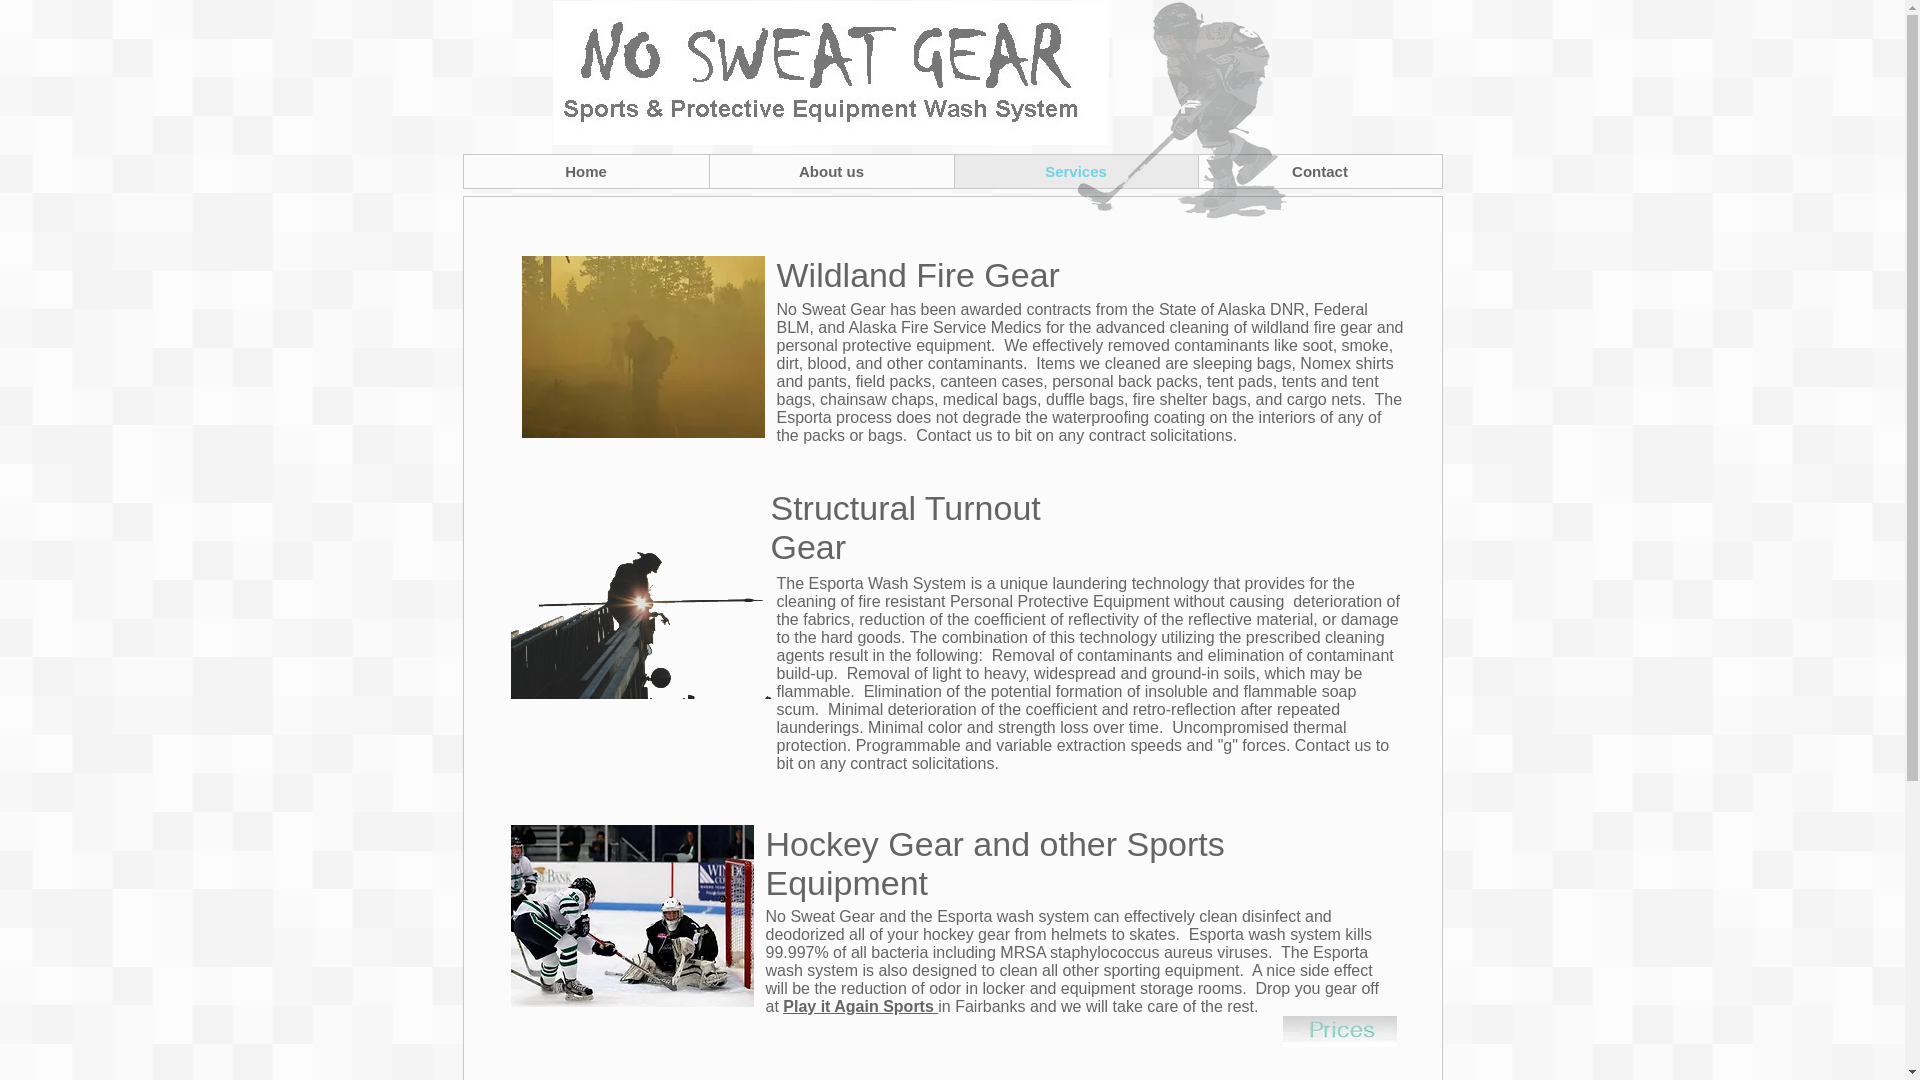 This screenshot has height=1080, width=1920. I want to click on Services, so click(1076, 171).